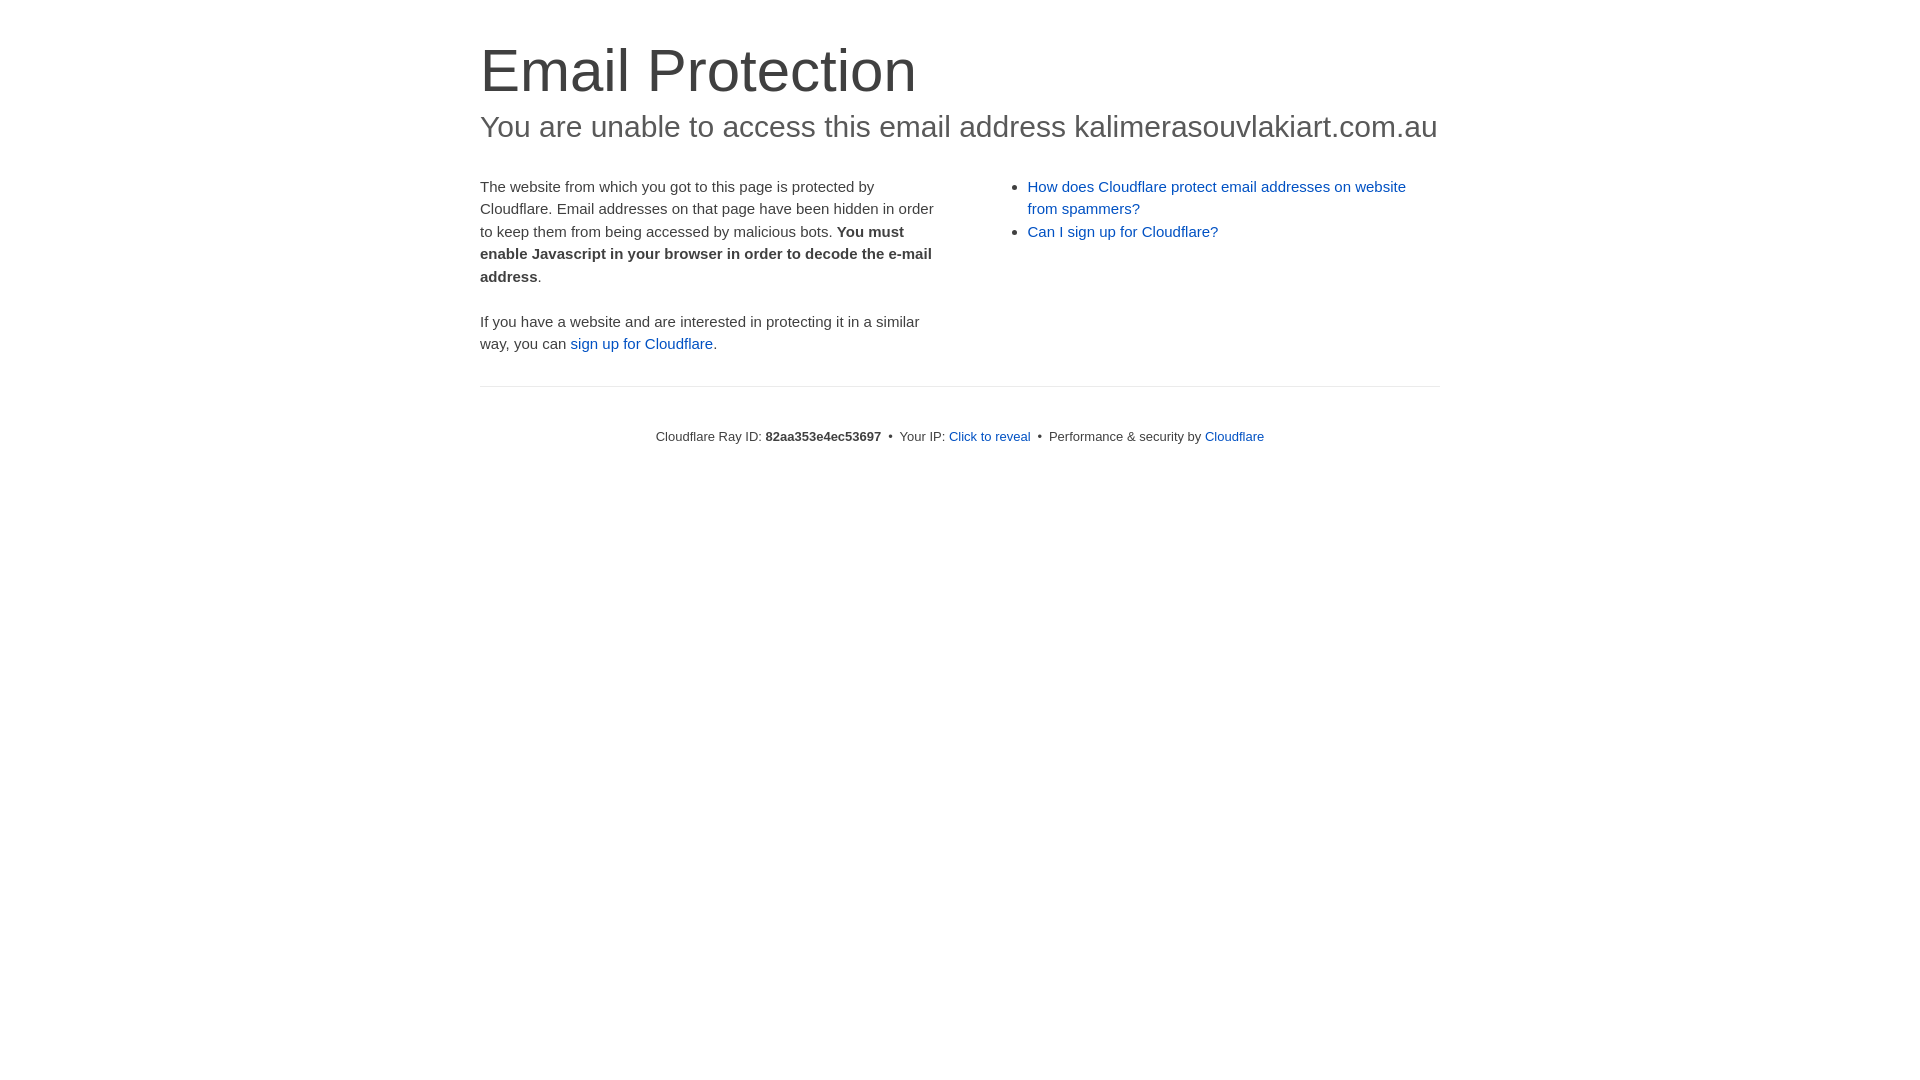 The width and height of the screenshot is (1920, 1080). I want to click on Cloudflare, so click(1234, 436).